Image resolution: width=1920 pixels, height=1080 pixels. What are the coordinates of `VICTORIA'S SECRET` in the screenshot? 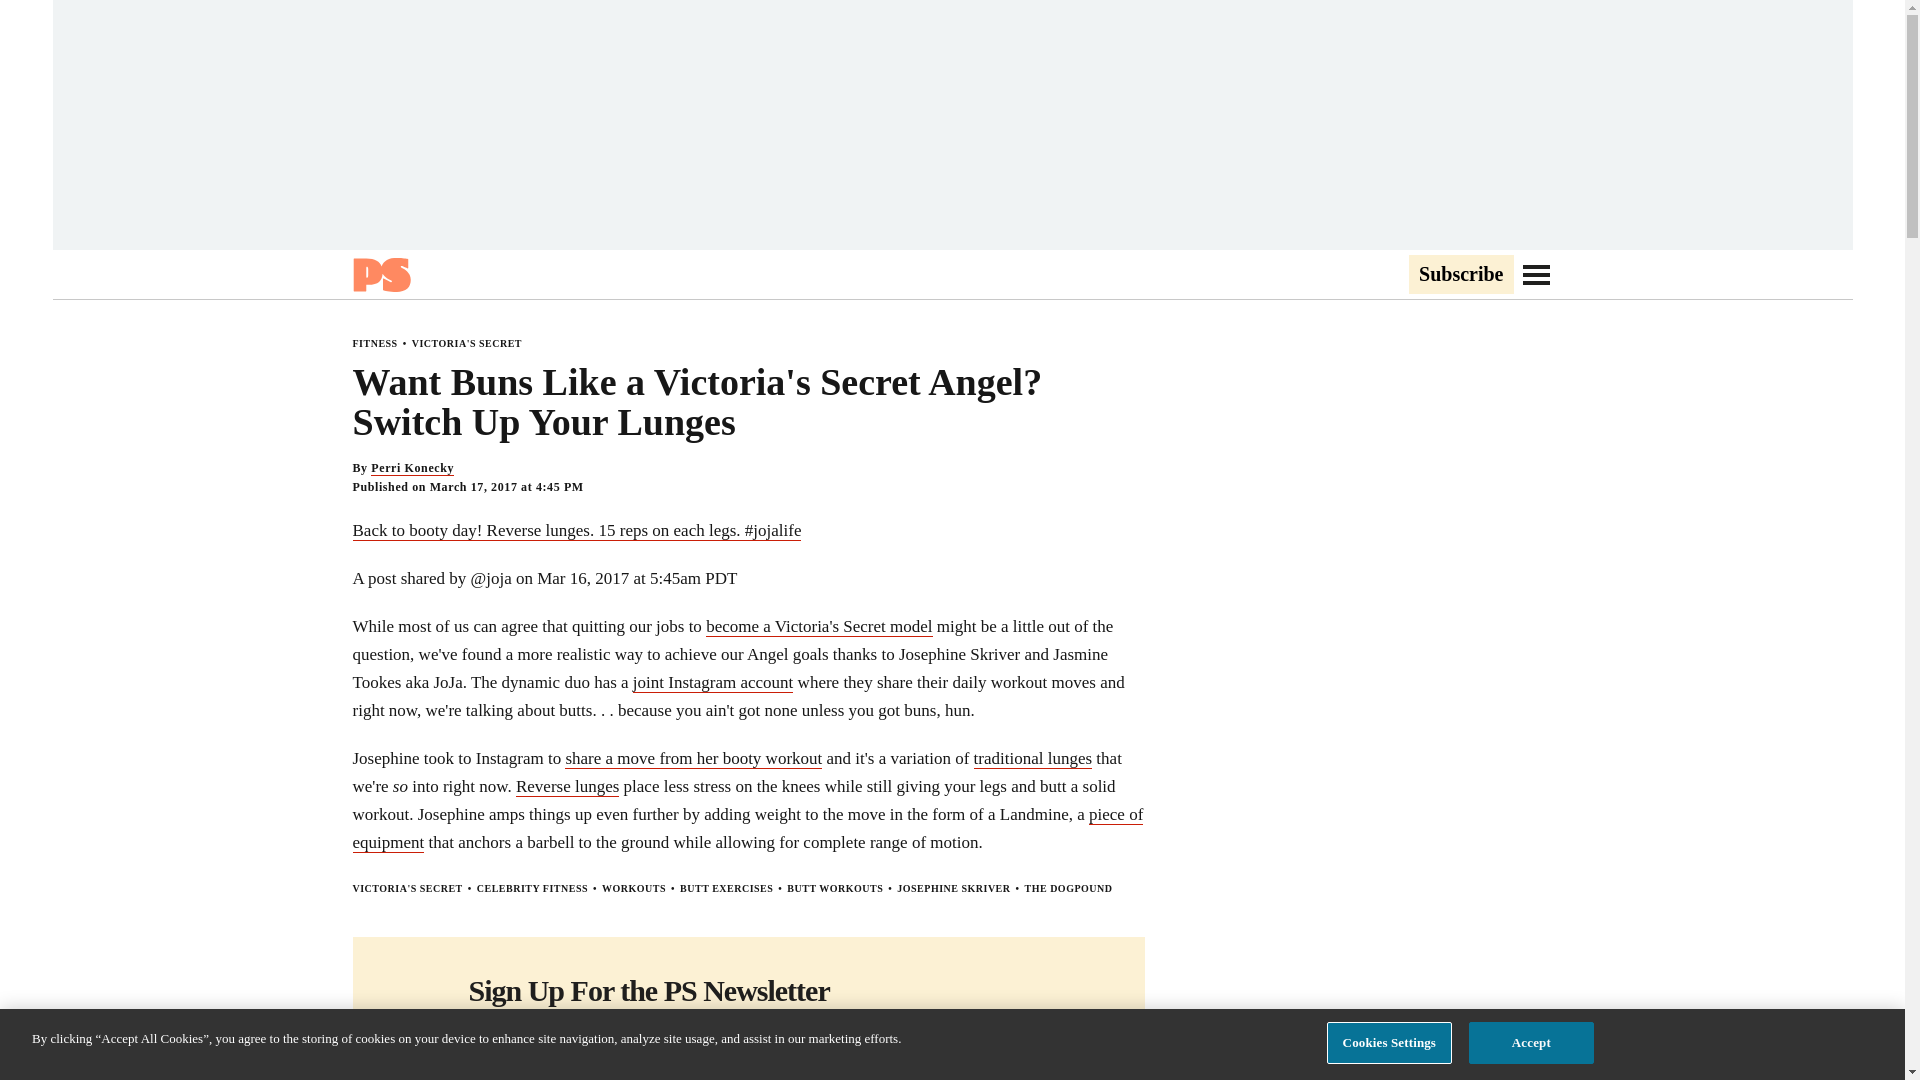 It's located at (467, 343).